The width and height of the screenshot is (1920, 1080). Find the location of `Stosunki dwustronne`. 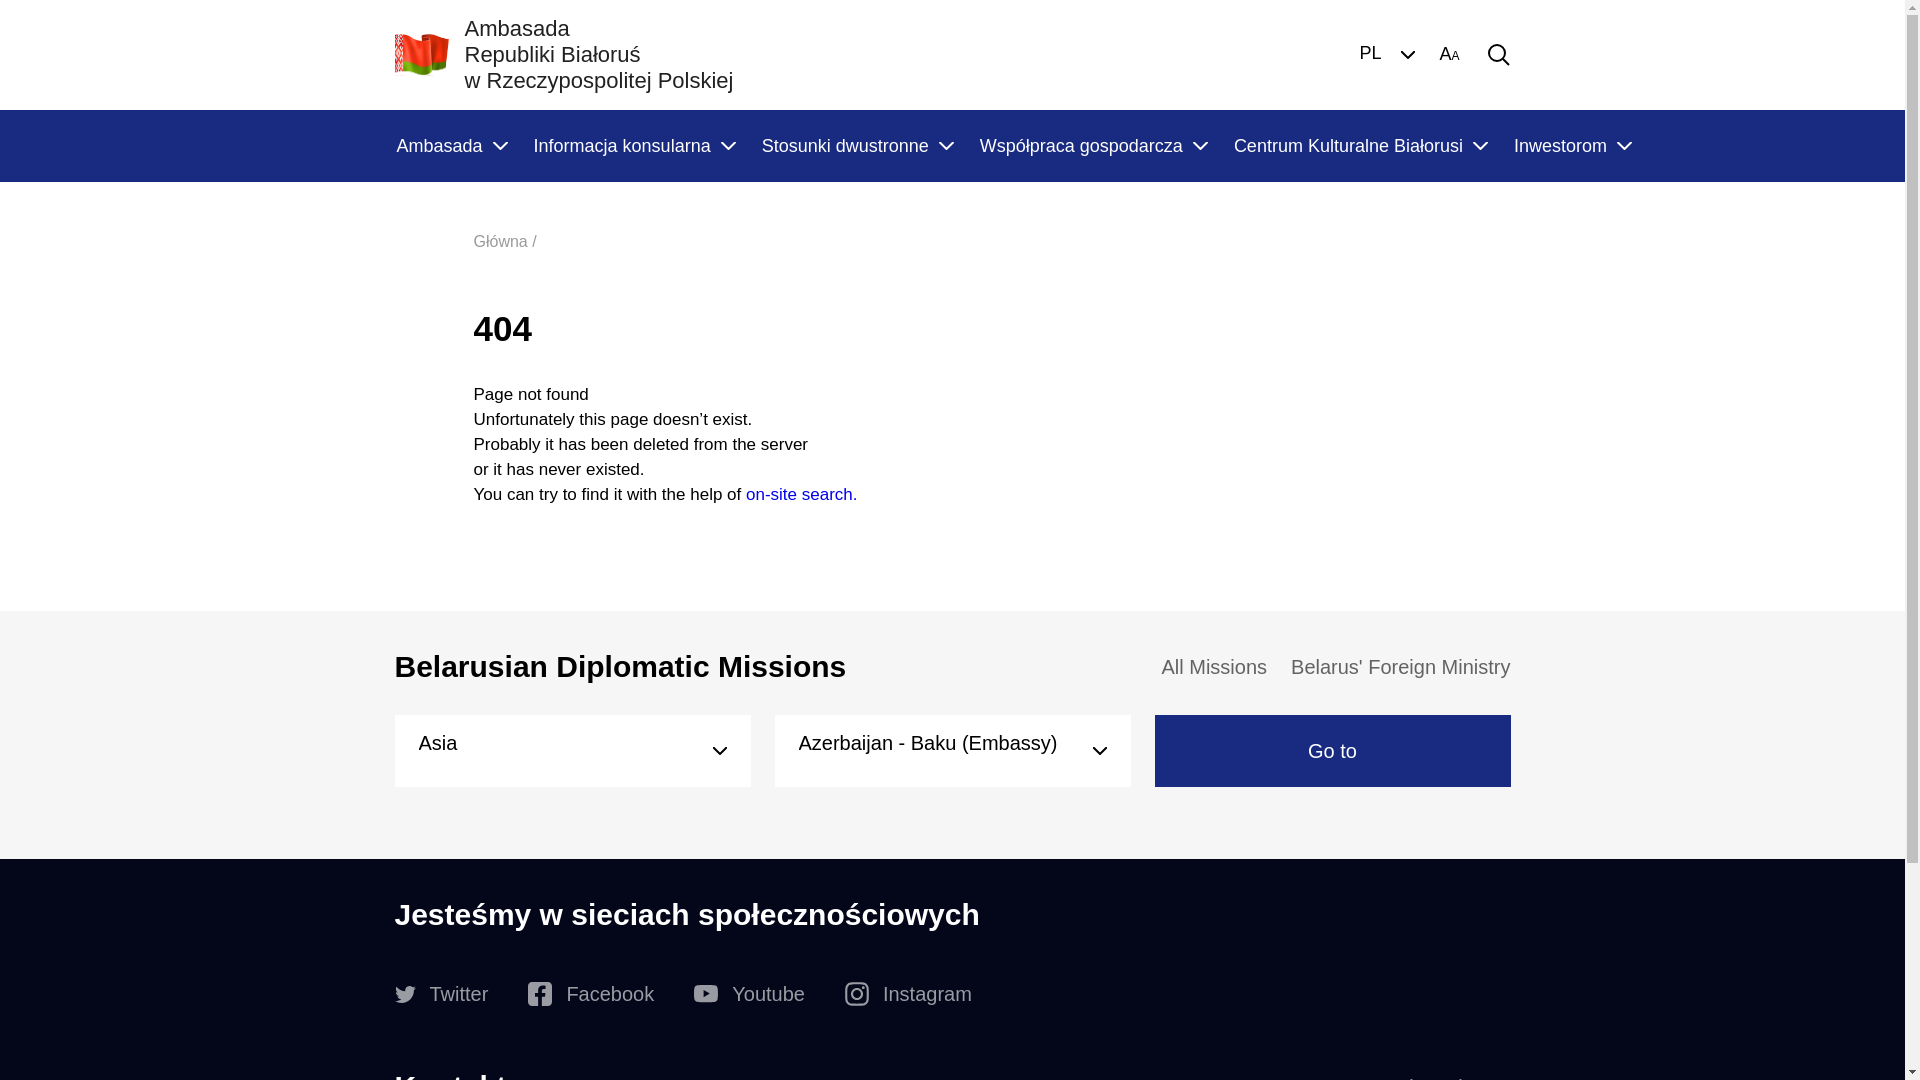

Stosunki dwustronne is located at coordinates (857, 146).